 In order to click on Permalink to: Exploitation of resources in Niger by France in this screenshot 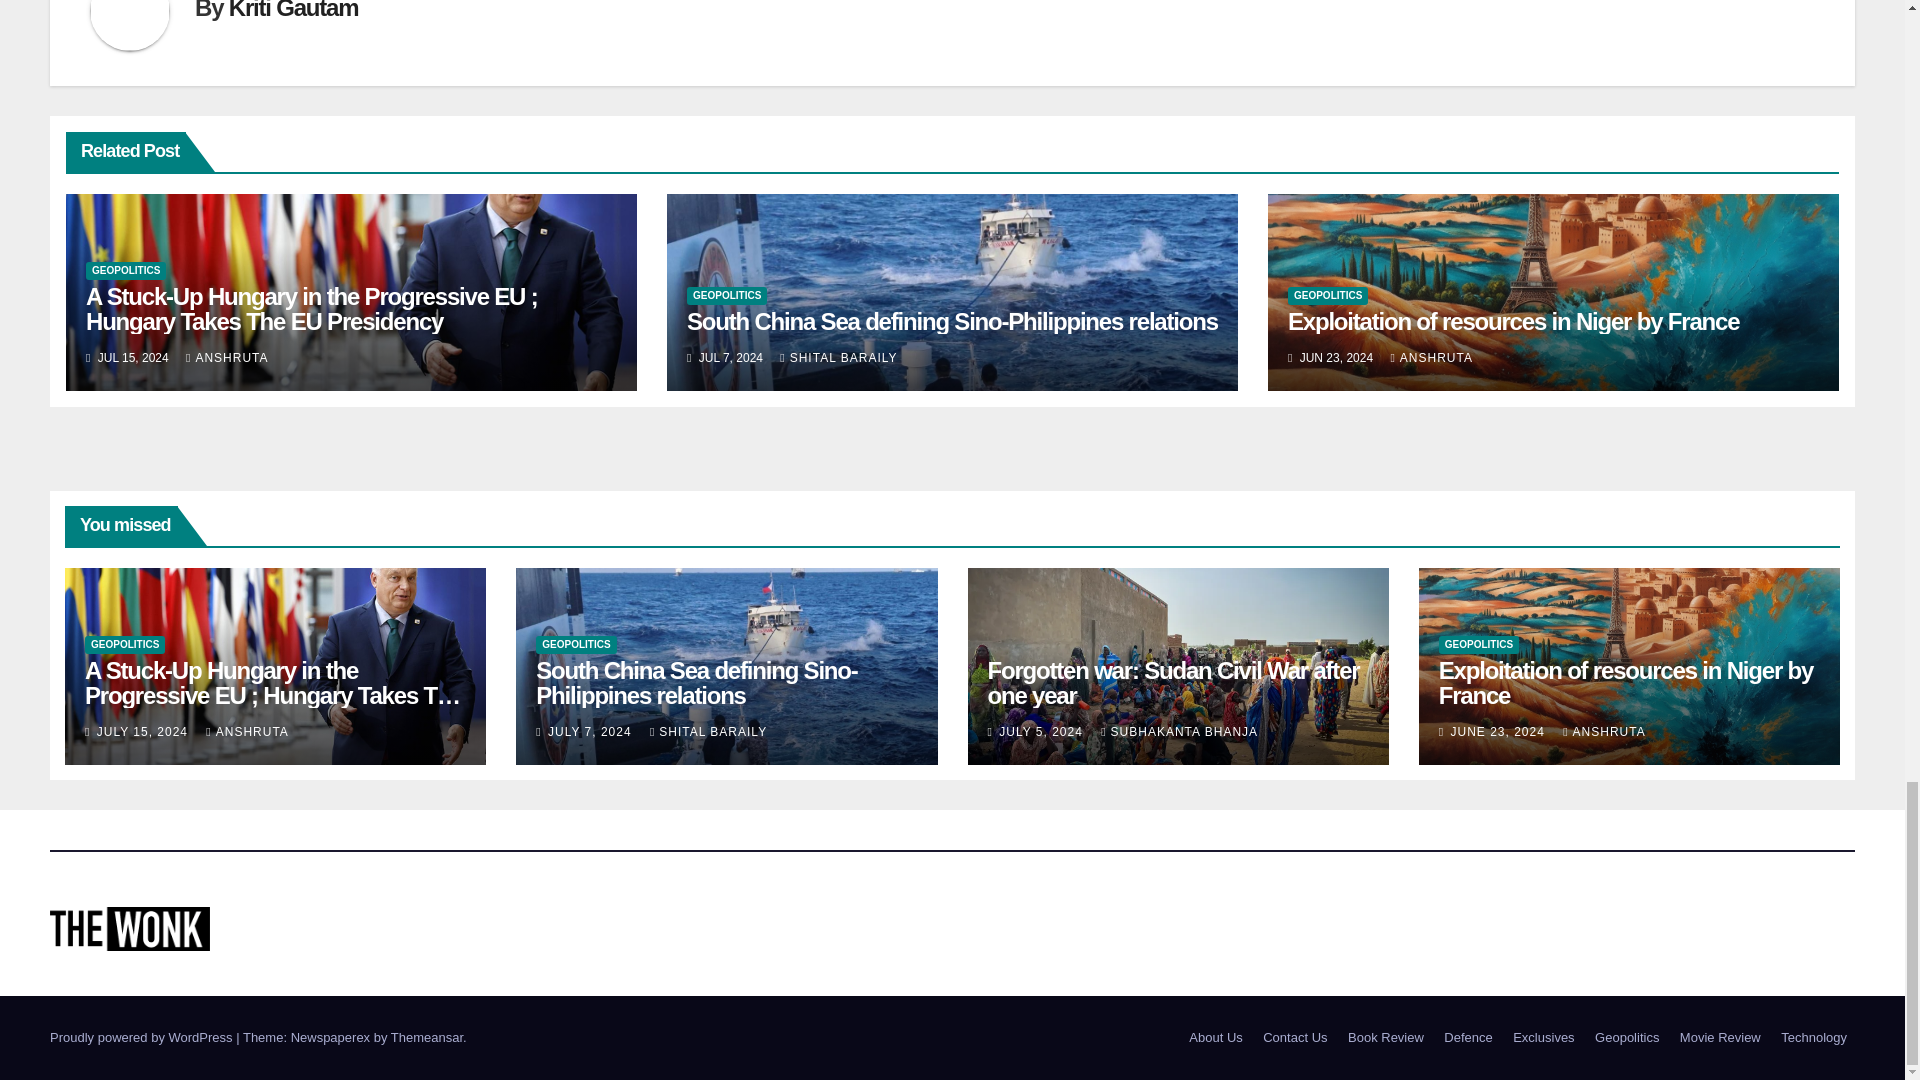, I will do `click(1625, 682)`.